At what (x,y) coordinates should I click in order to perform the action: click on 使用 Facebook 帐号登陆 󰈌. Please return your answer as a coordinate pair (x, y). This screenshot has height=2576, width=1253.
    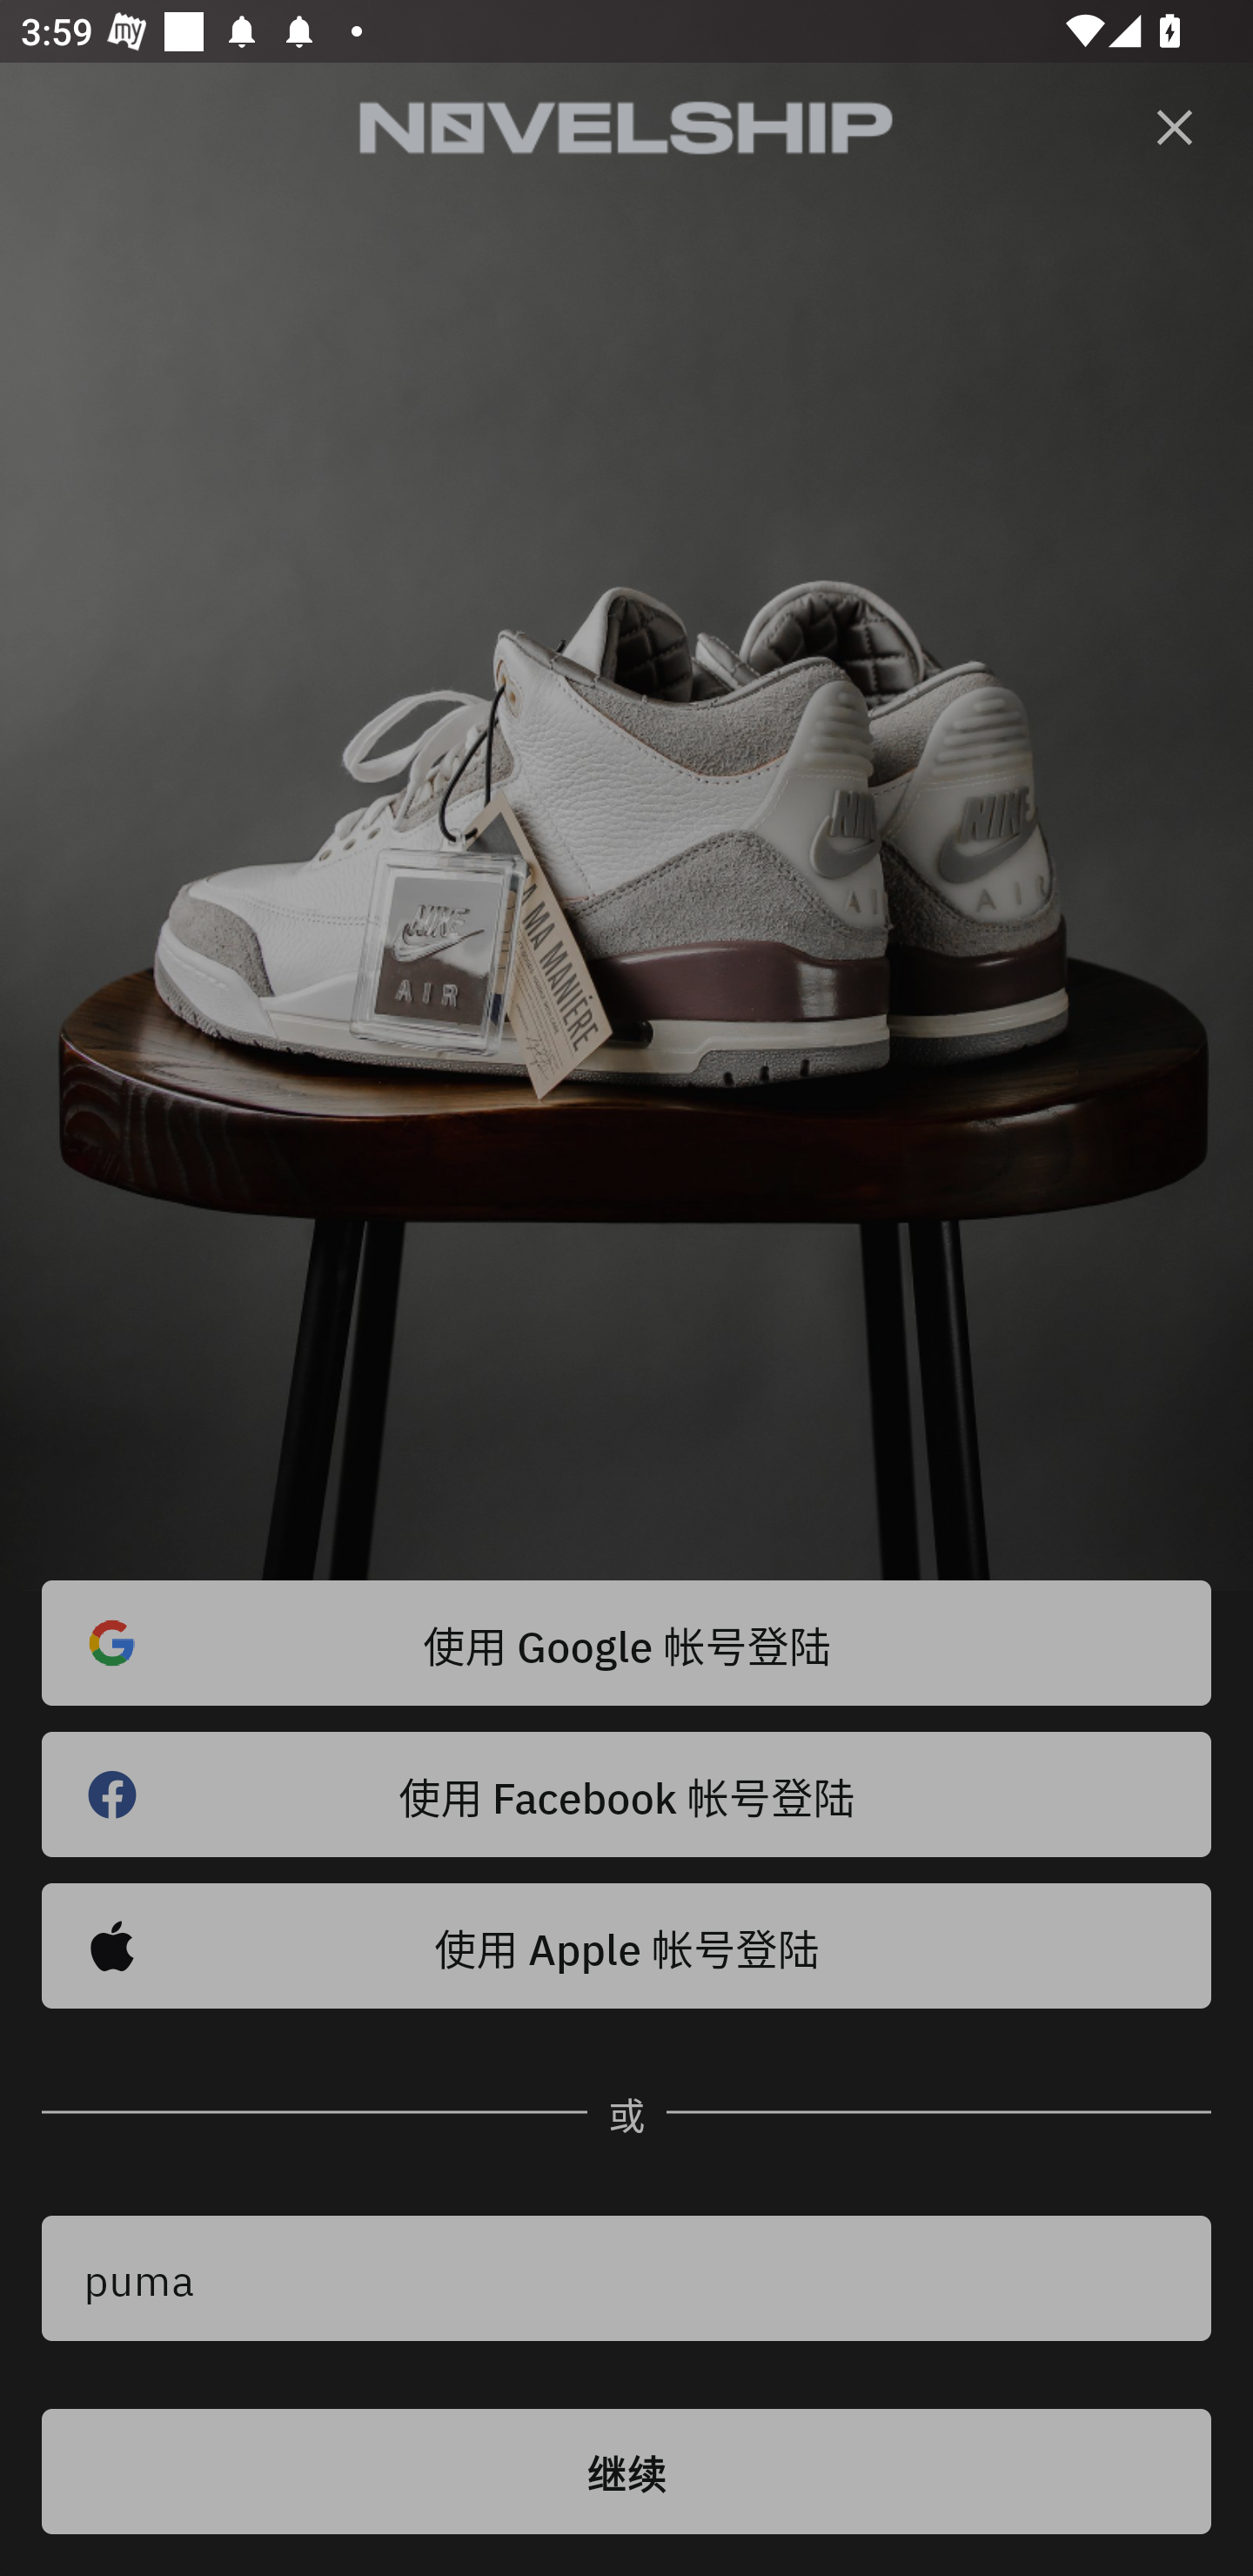
    Looking at the image, I should click on (626, 1794).